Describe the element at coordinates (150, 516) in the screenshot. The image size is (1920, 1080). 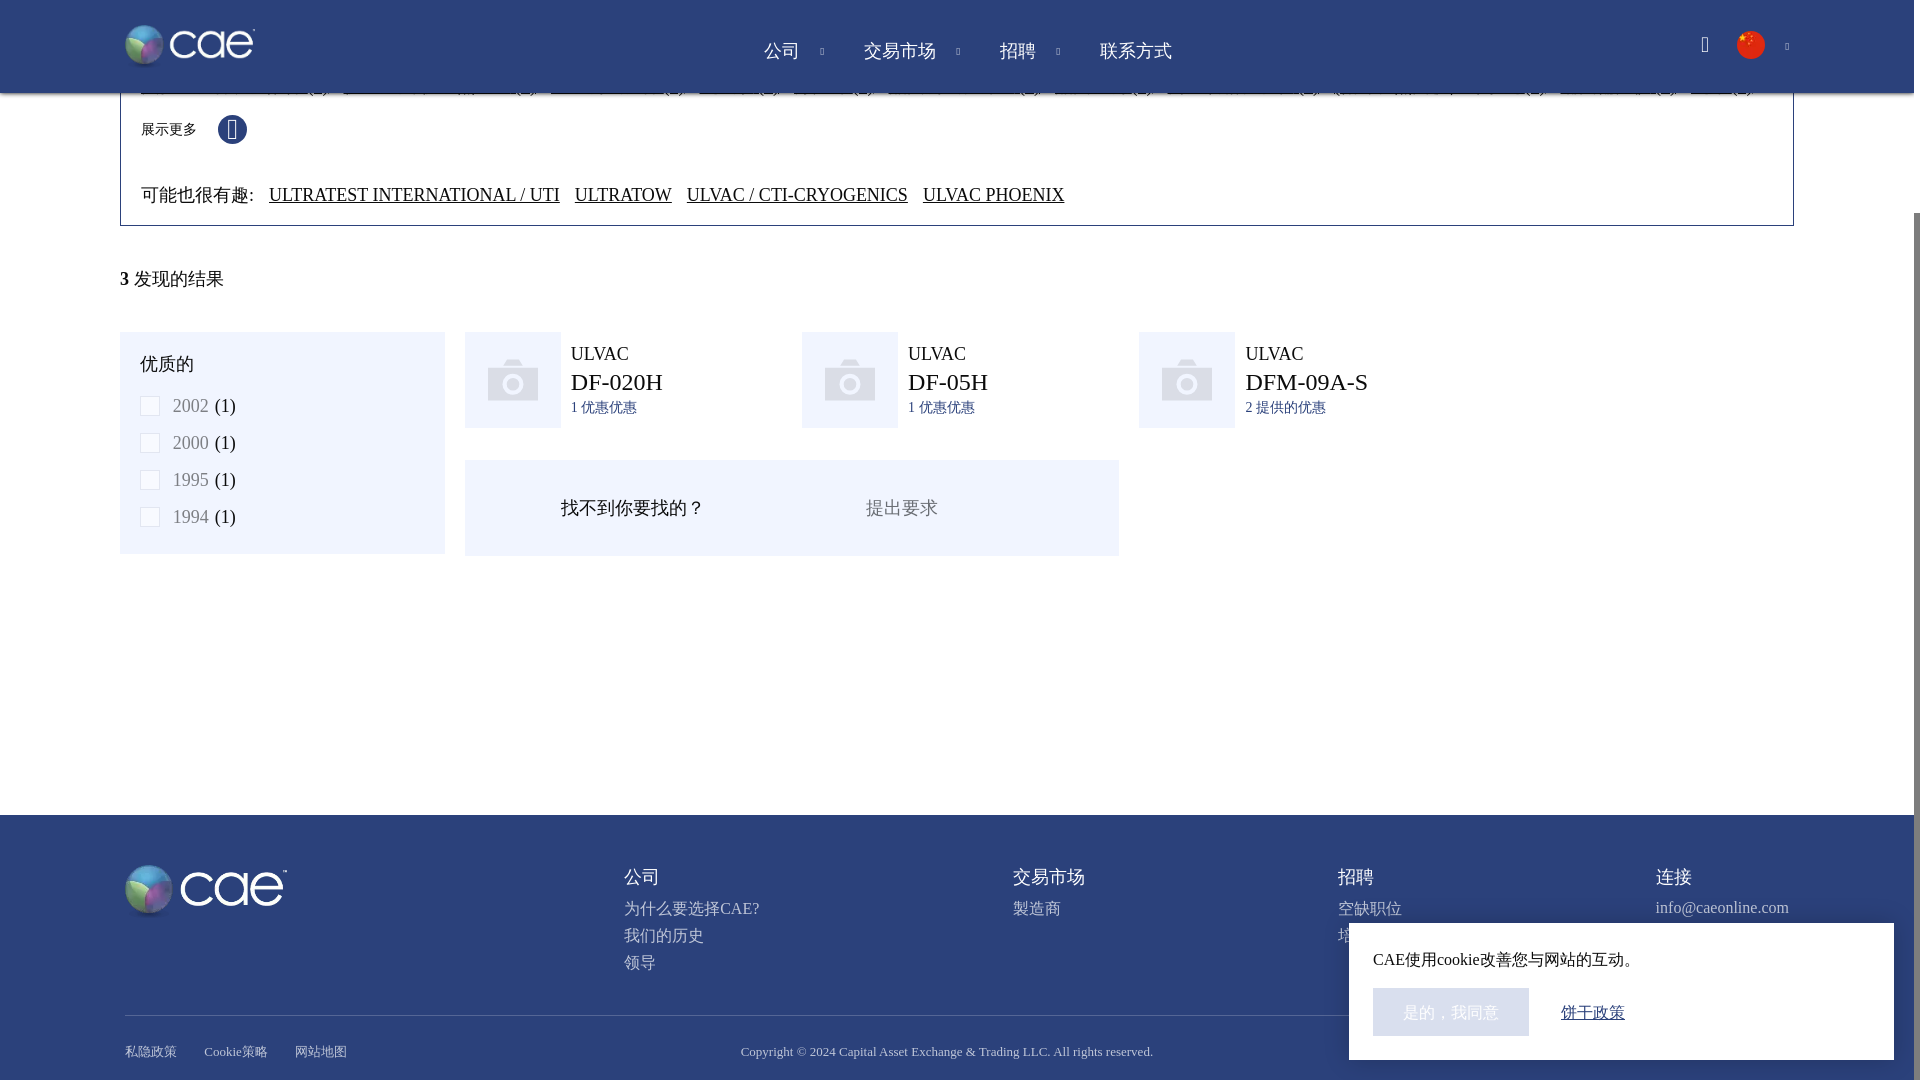
I see `on` at that location.